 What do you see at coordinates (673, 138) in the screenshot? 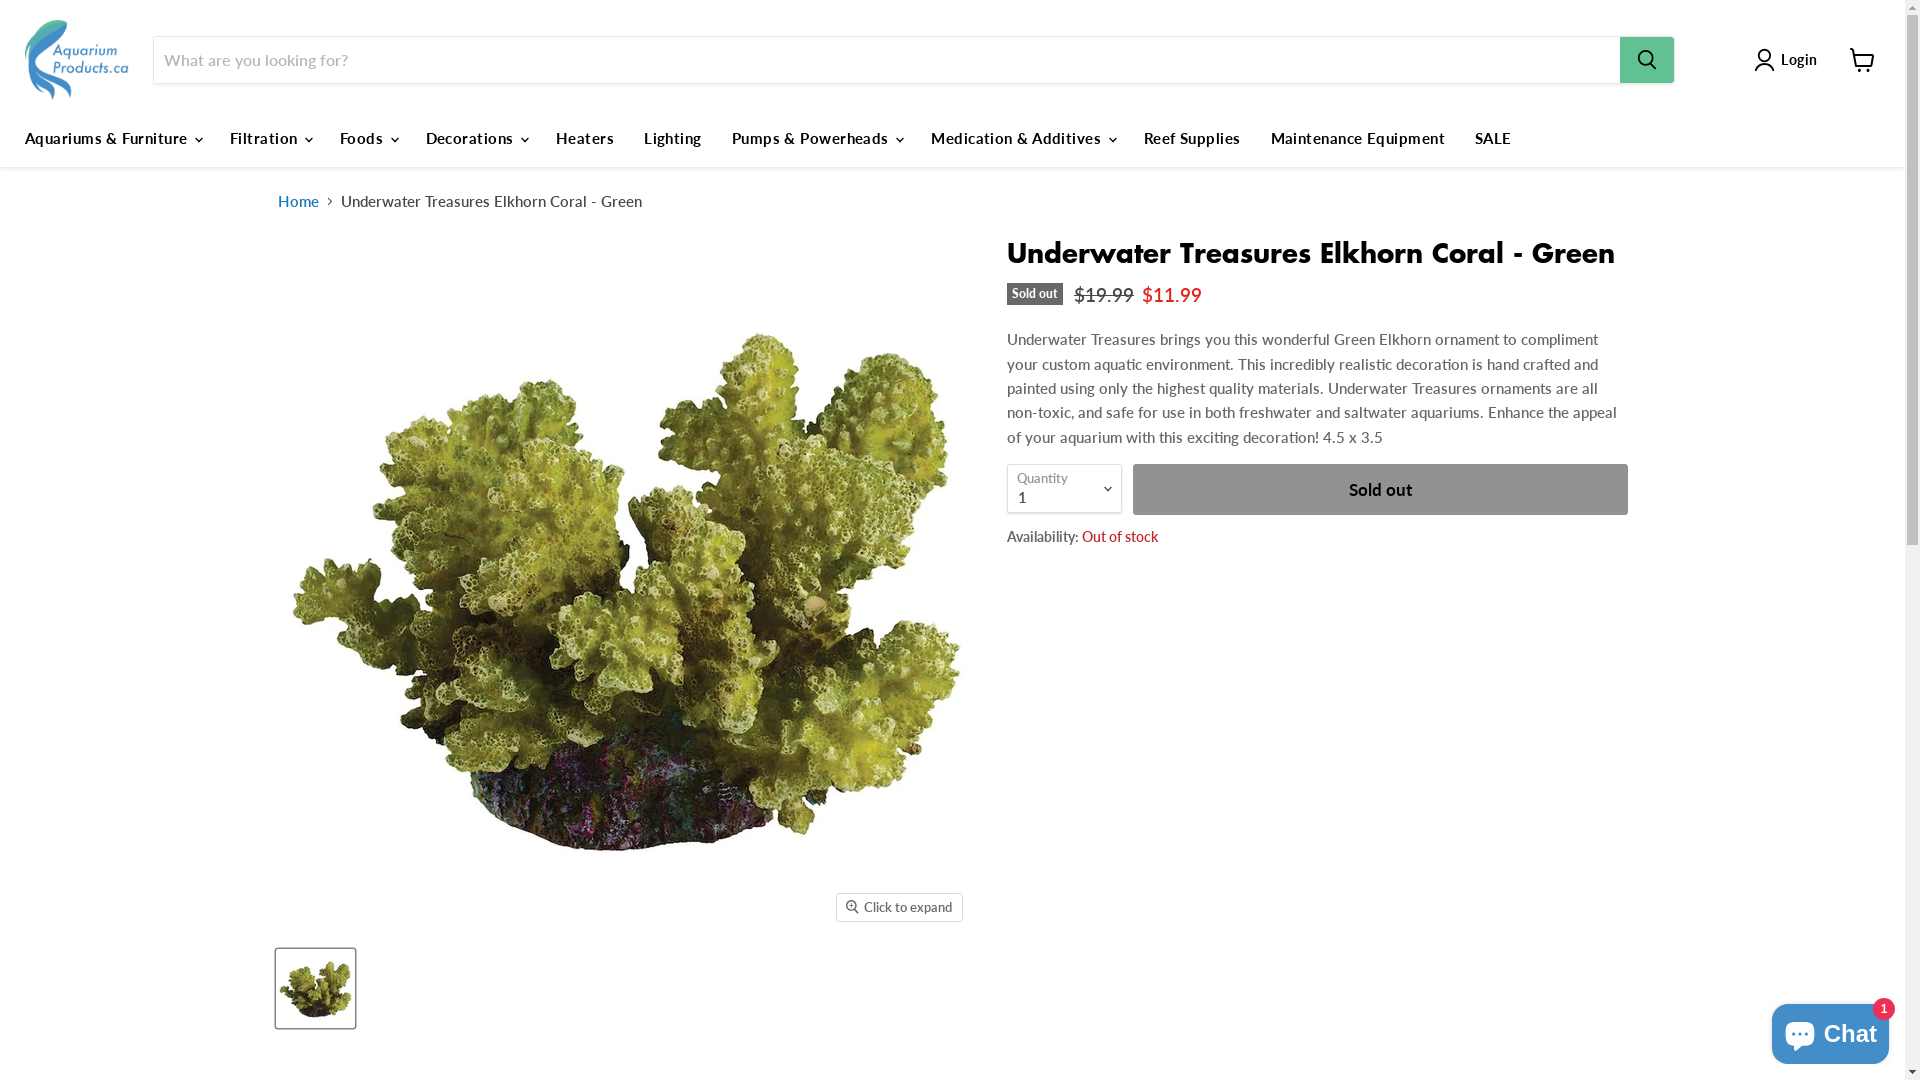
I see `Lighting` at bounding box center [673, 138].